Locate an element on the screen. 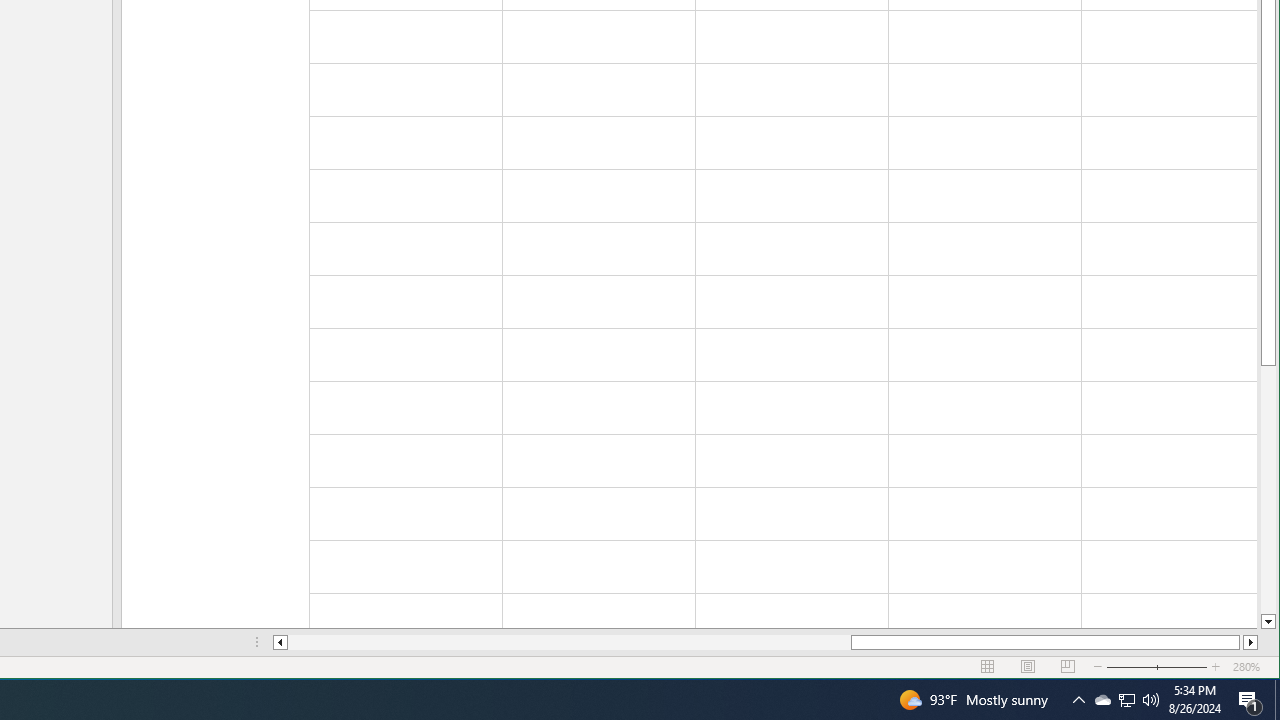  Action Center, 1 new notification is located at coordinates (1151, 700).